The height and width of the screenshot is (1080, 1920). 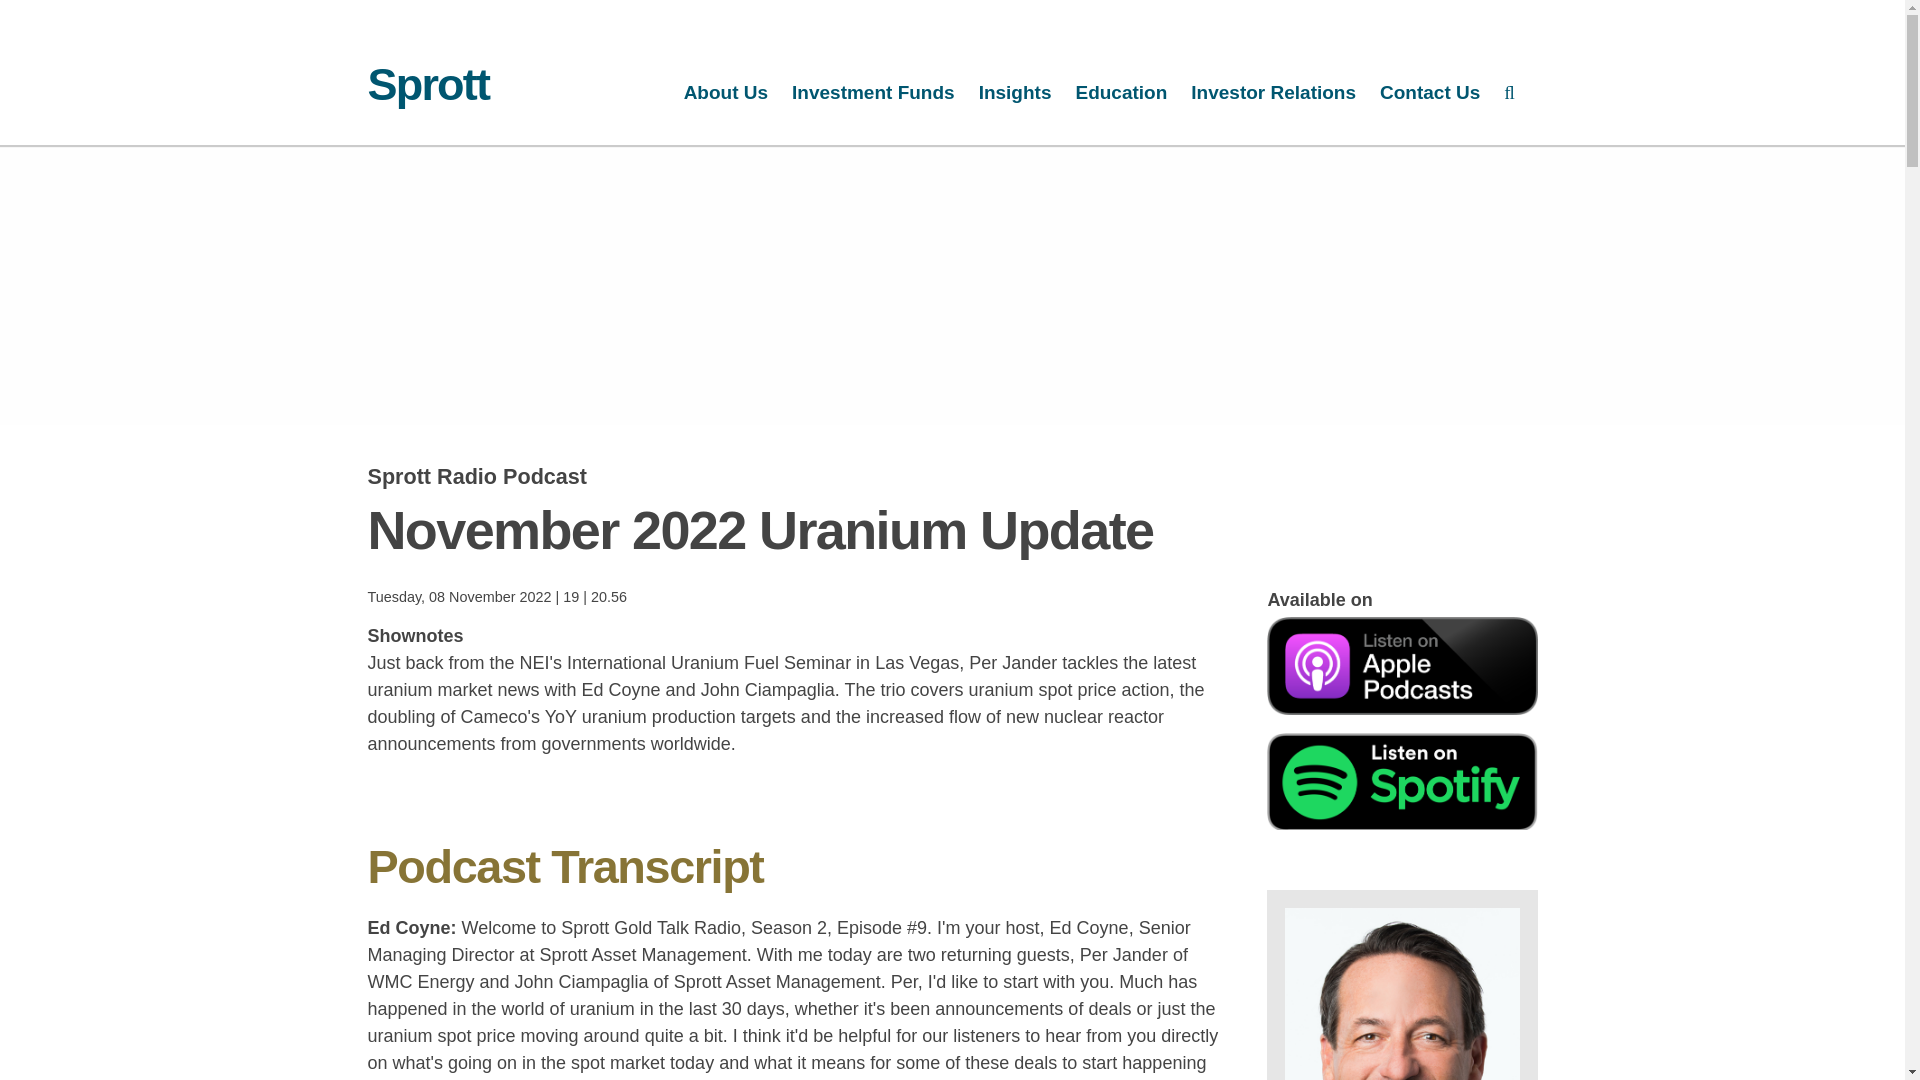 What do you see at coordinates (726, 93) in the screenshot?
I see `About Us` at bounding box center [726, 93].